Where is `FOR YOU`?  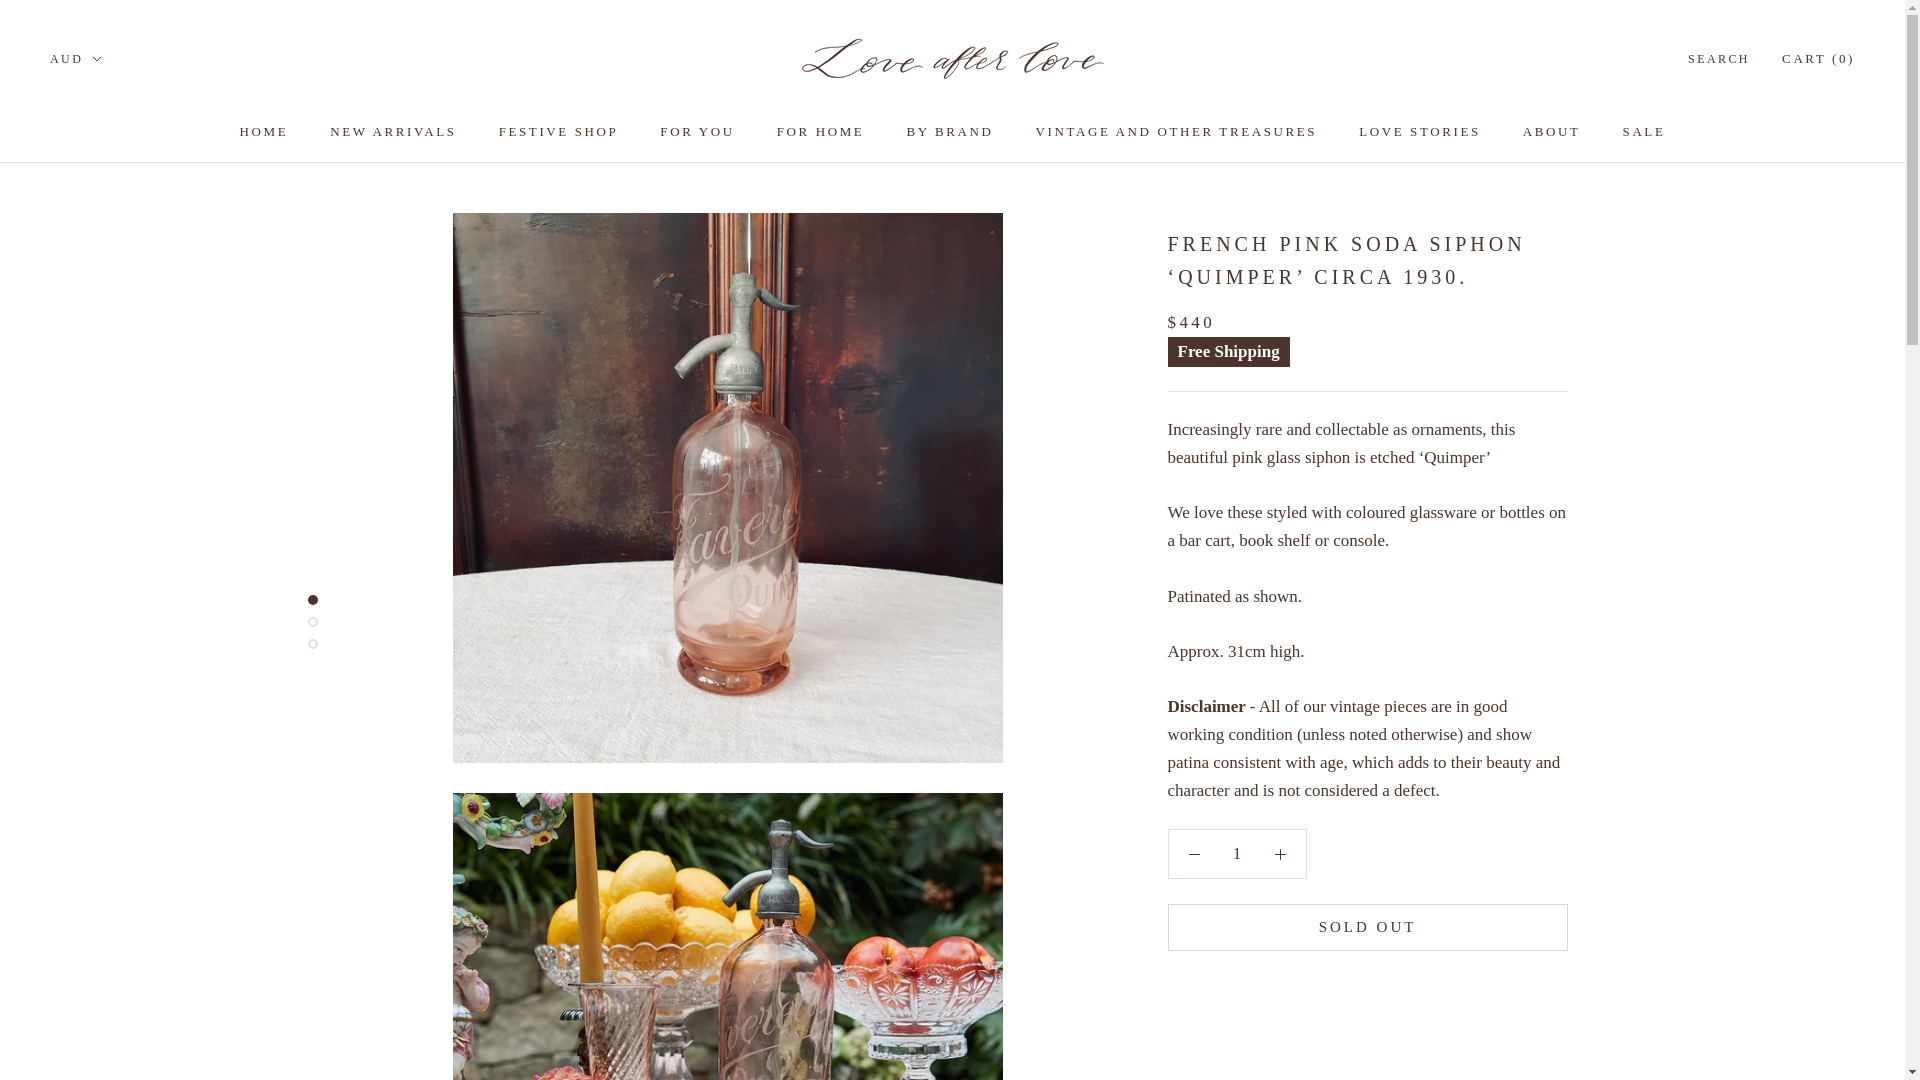
FOR YOU is located at coordinates (697, 132).